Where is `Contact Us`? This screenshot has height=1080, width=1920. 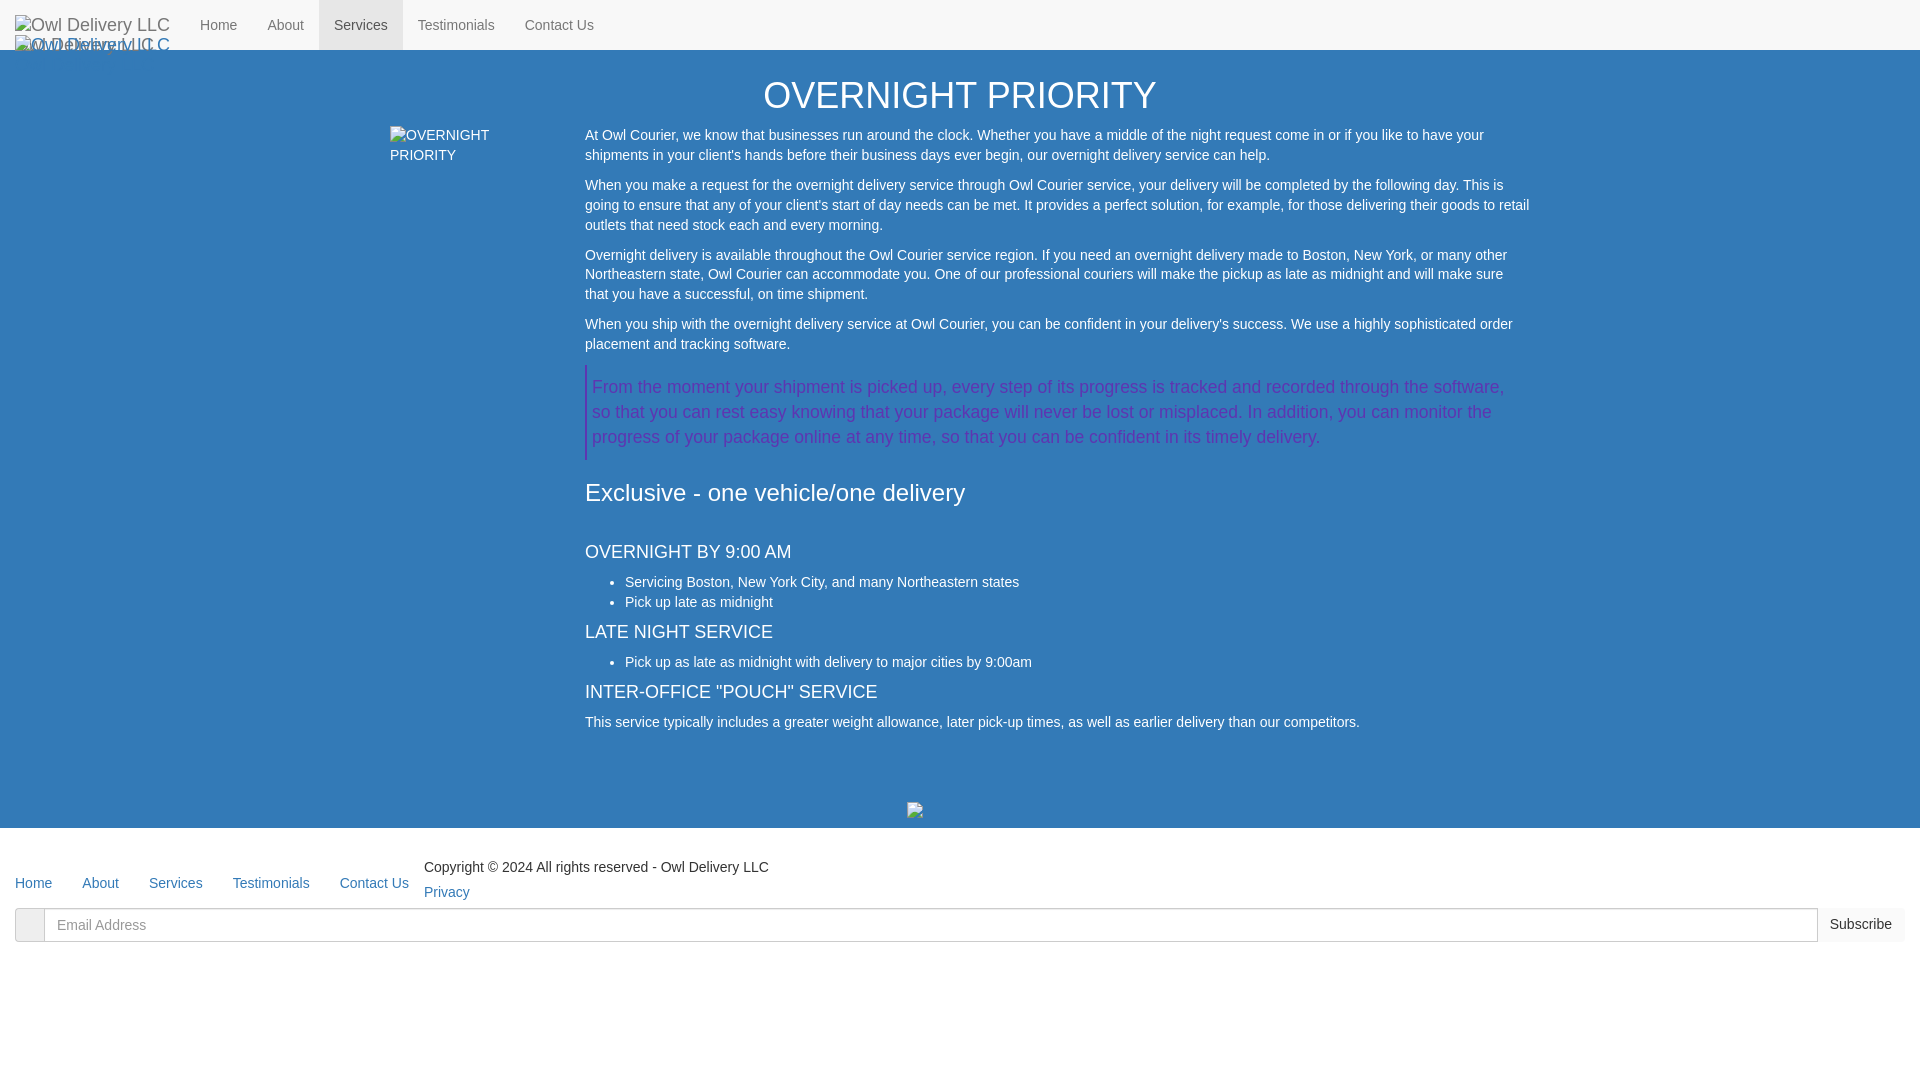
Contact Us is located at coordinates (559, 24).